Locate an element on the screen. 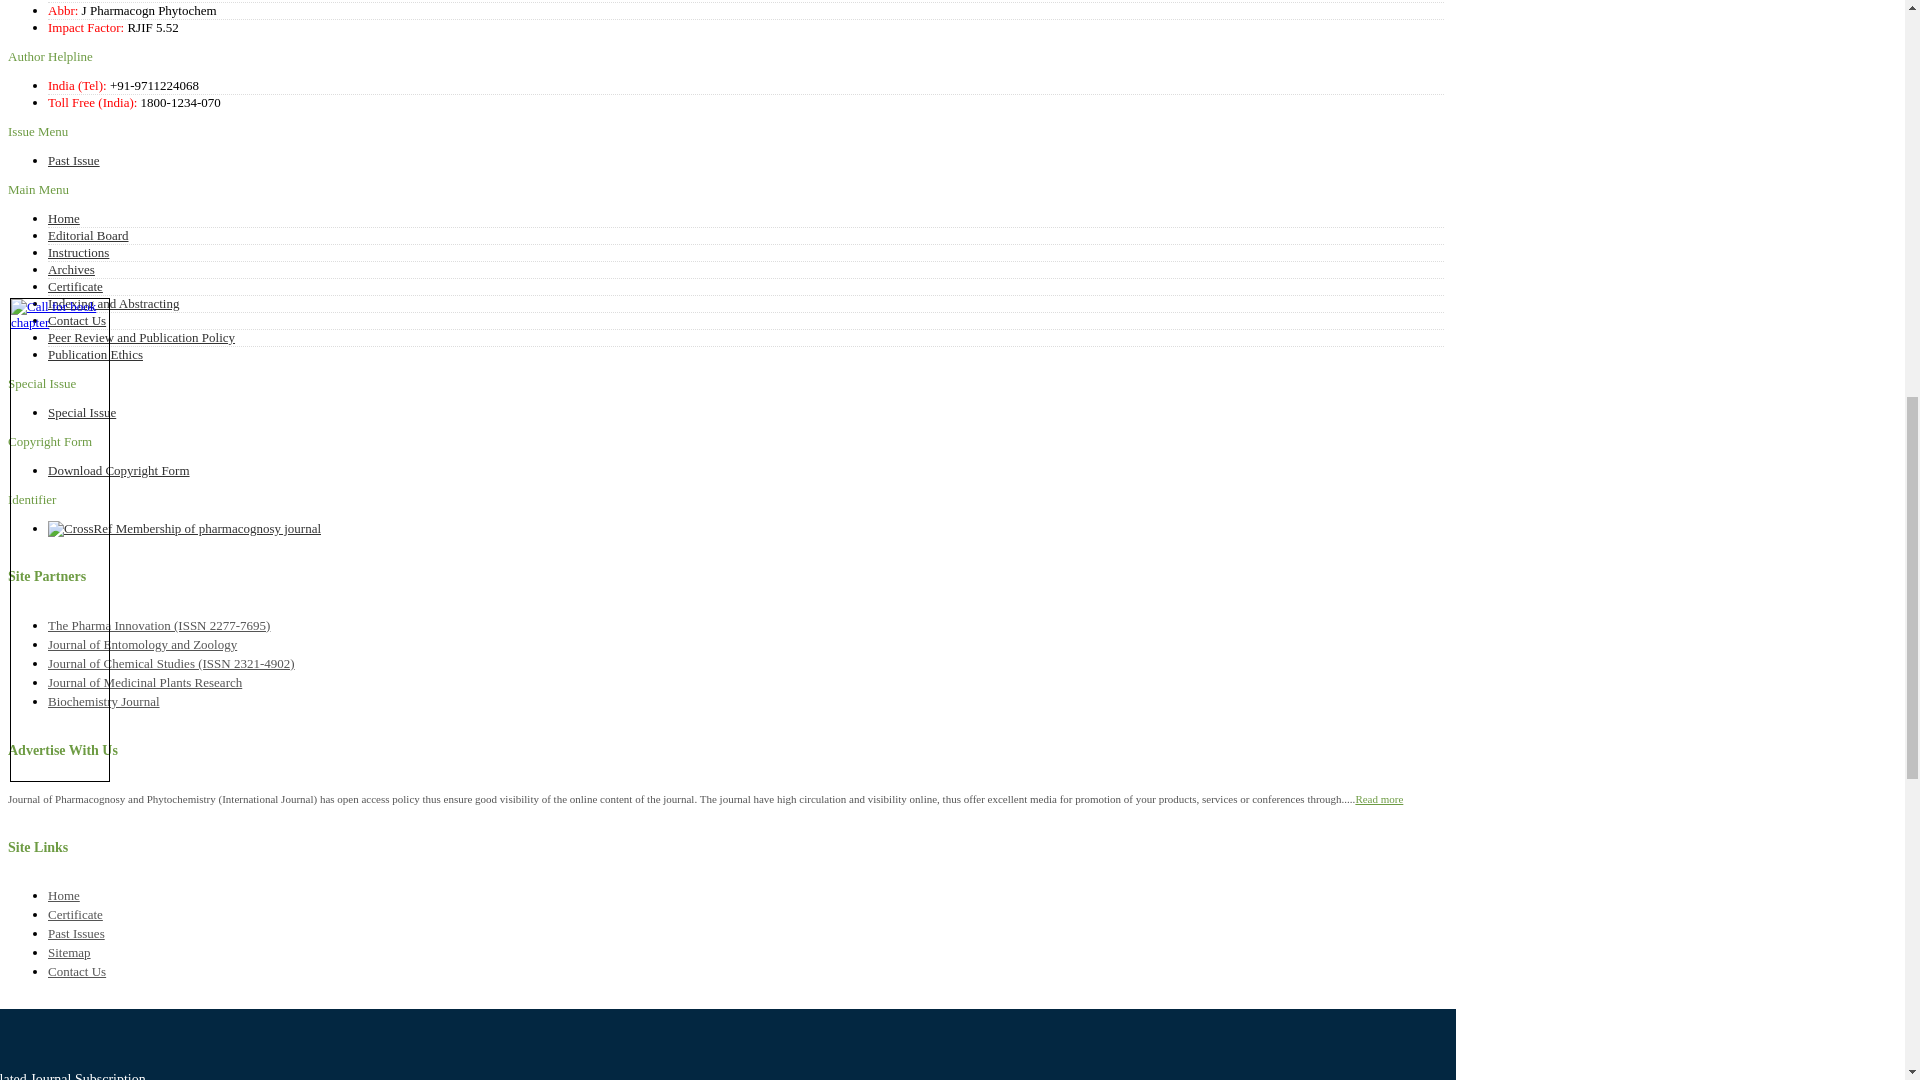  Read more is located at coordinates (1379, 798).